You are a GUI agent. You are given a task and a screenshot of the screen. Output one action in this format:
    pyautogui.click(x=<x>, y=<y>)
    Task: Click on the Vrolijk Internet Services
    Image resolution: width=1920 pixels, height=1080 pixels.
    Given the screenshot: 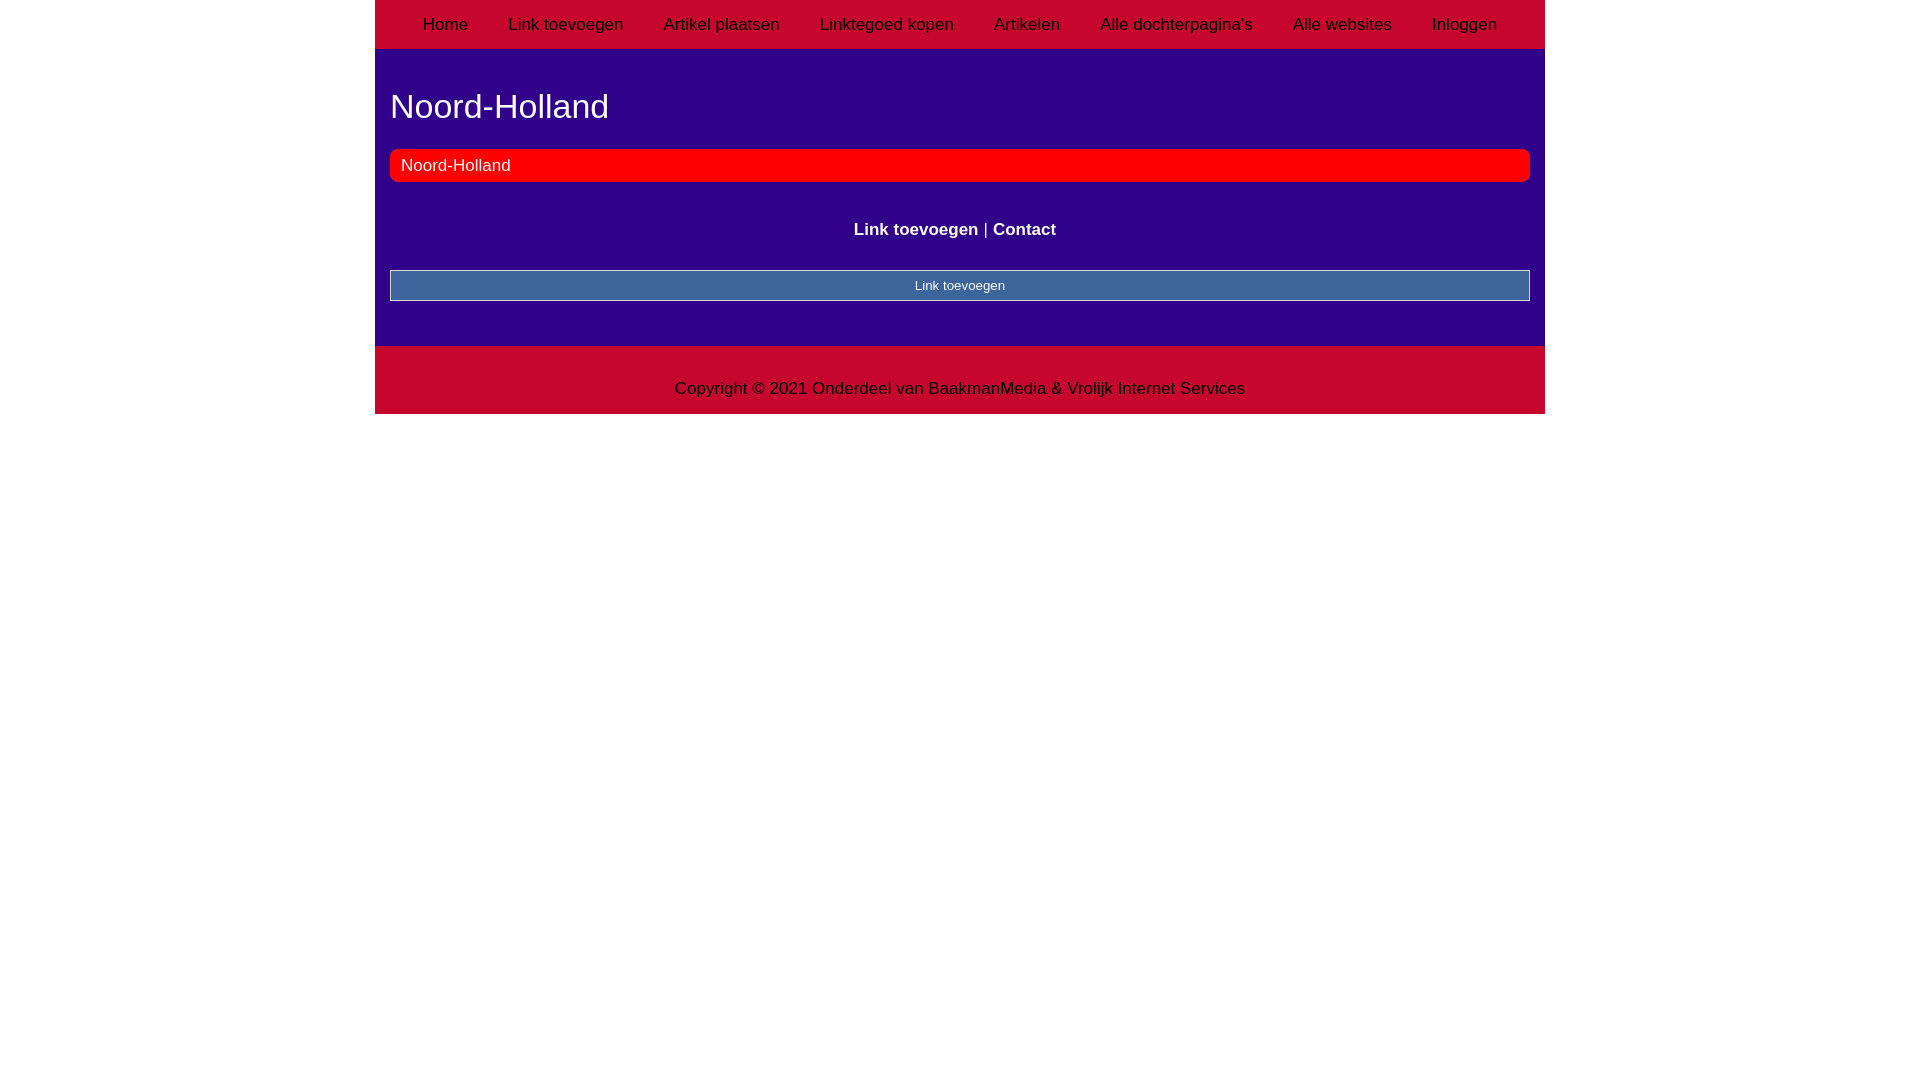 What is the action you would take?
    pyautogui.click(x=1156, y=388)
    